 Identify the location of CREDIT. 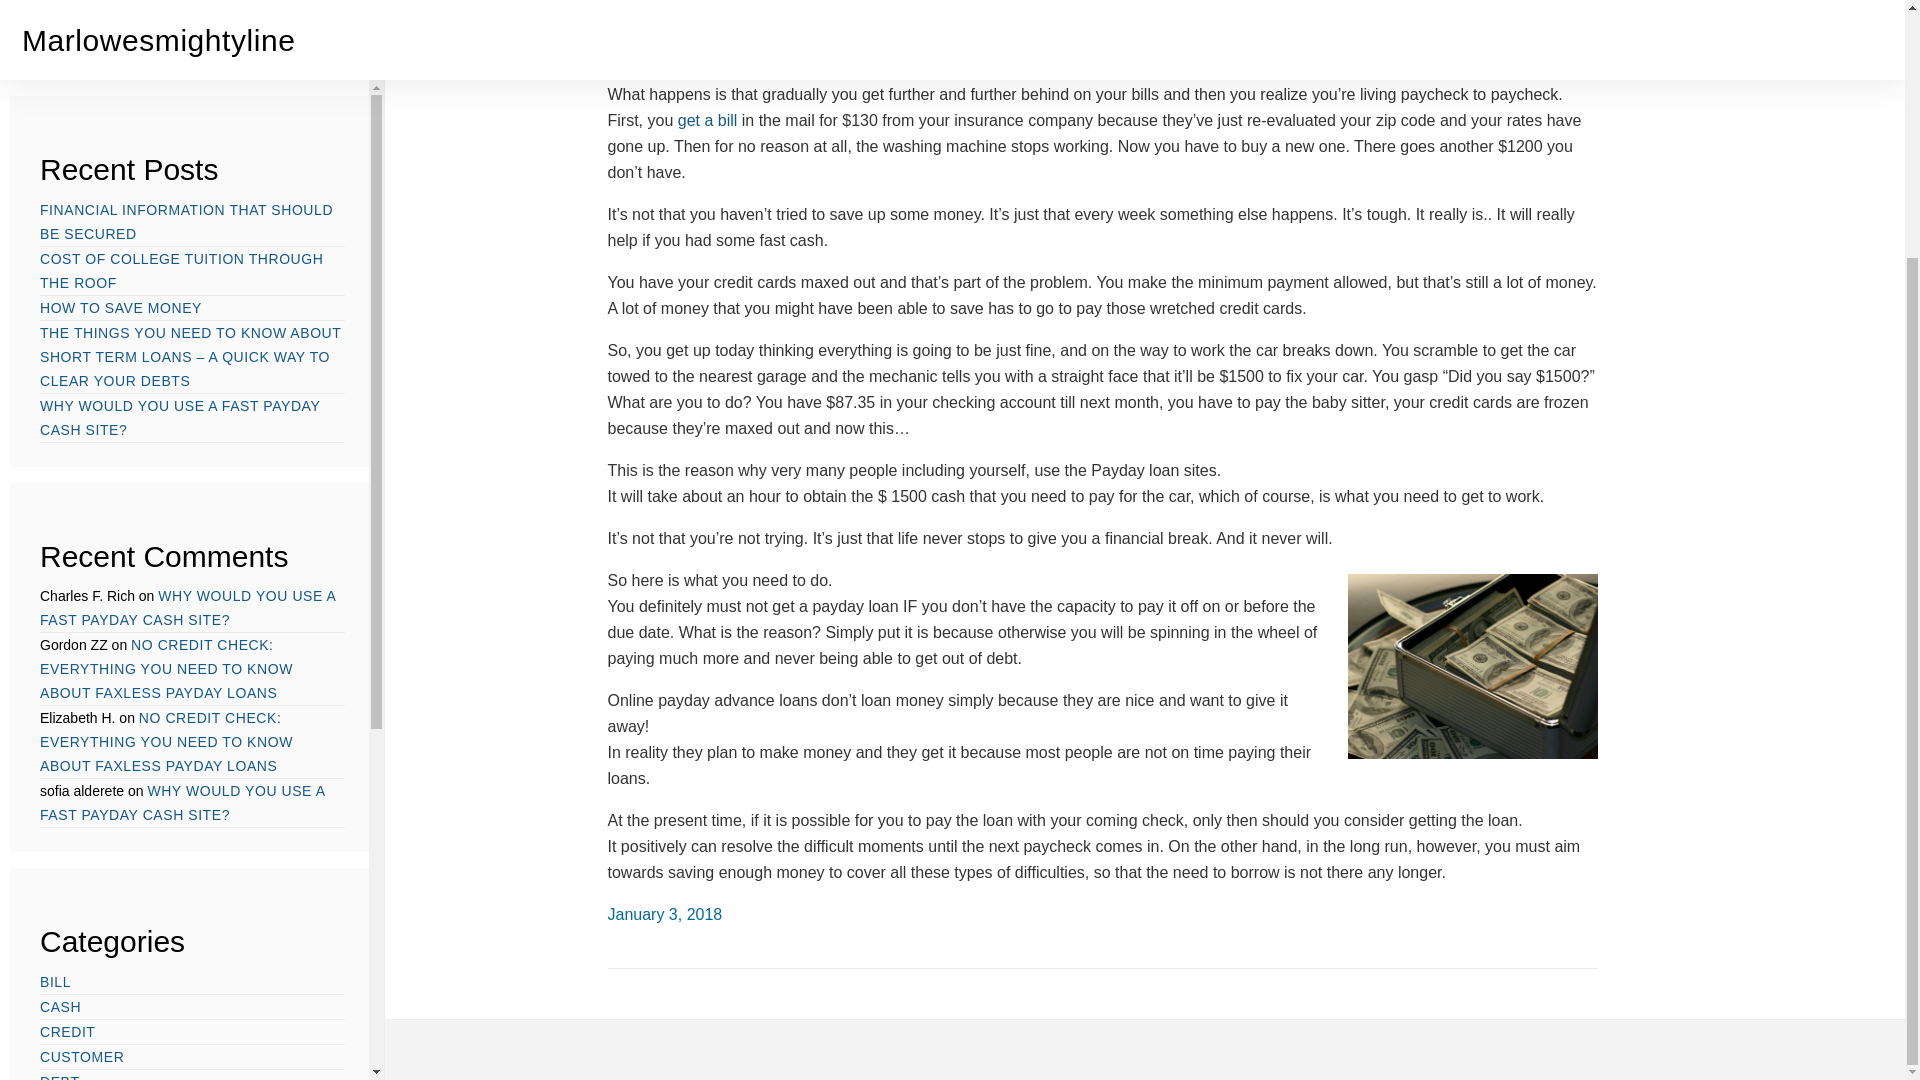
(67, 705).